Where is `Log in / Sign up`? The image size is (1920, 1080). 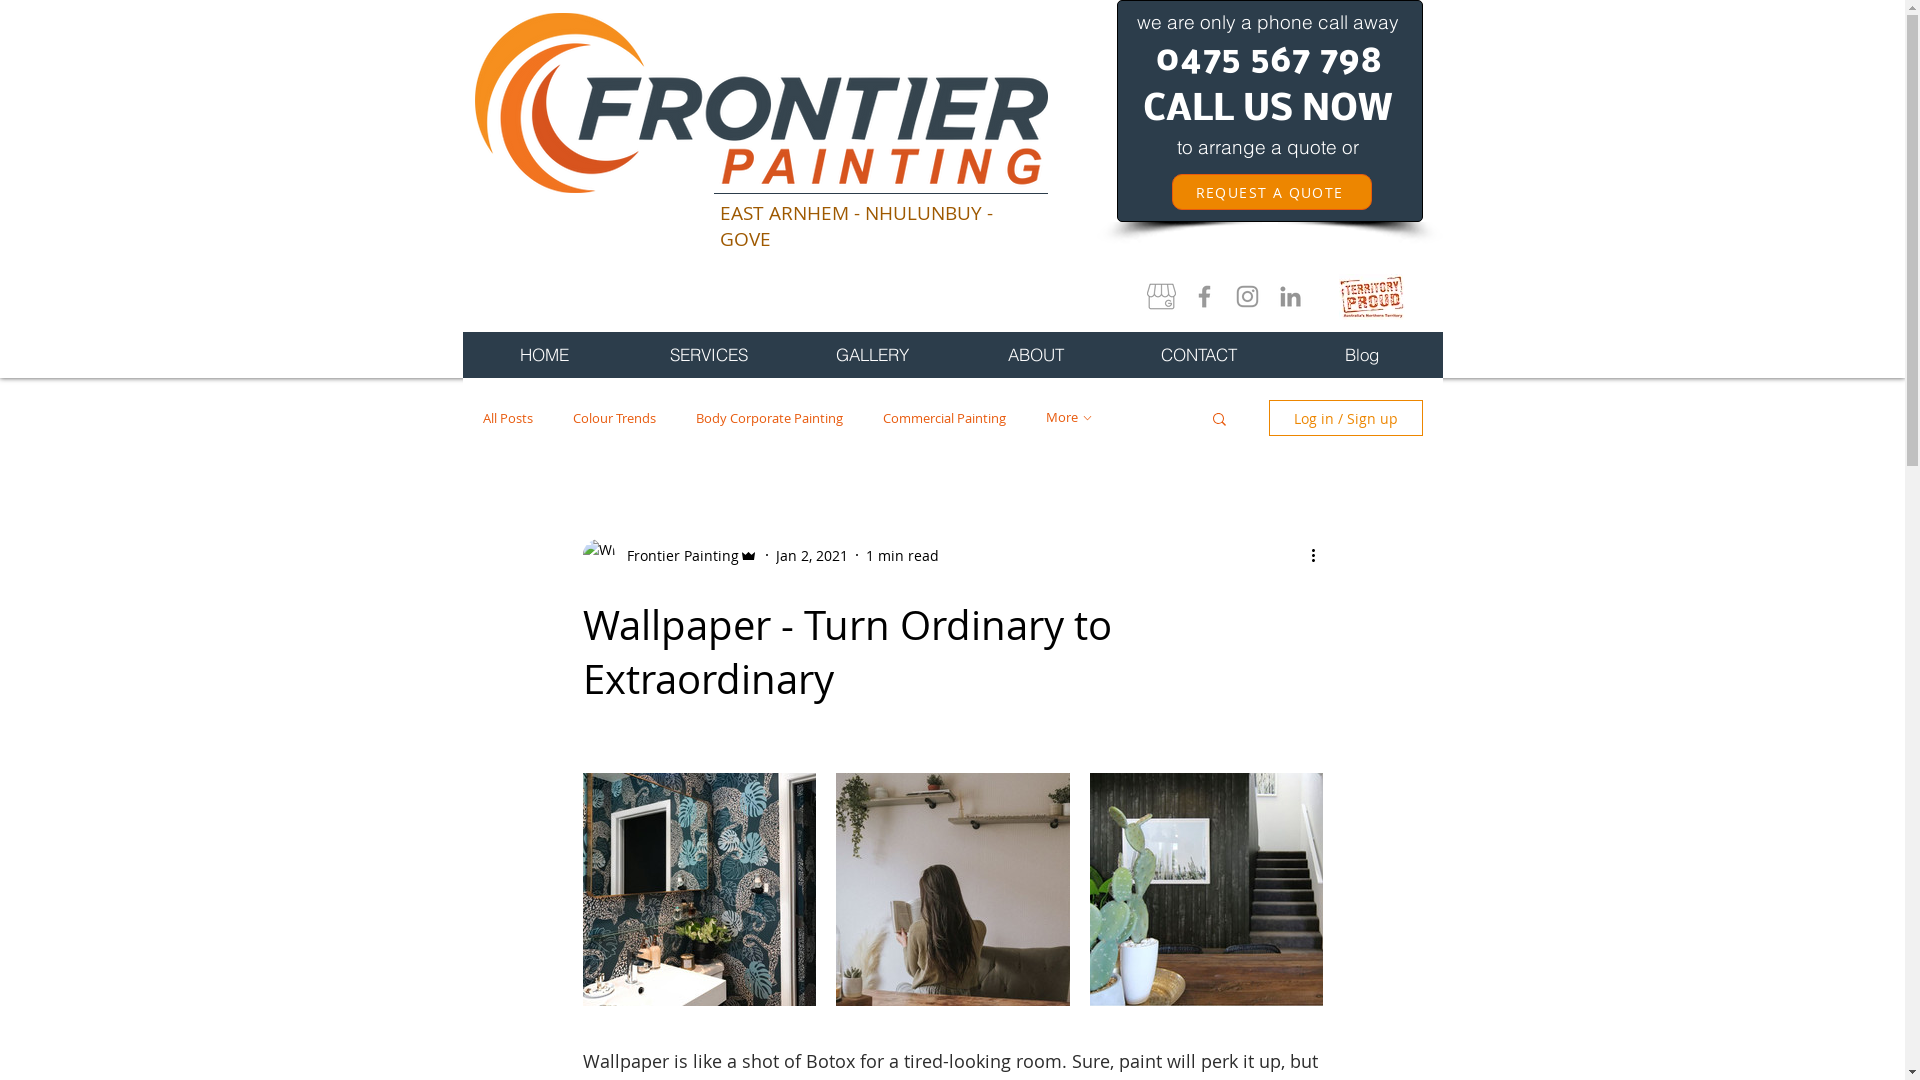 Log in / Sign up is located at coordinates (1345, 418).